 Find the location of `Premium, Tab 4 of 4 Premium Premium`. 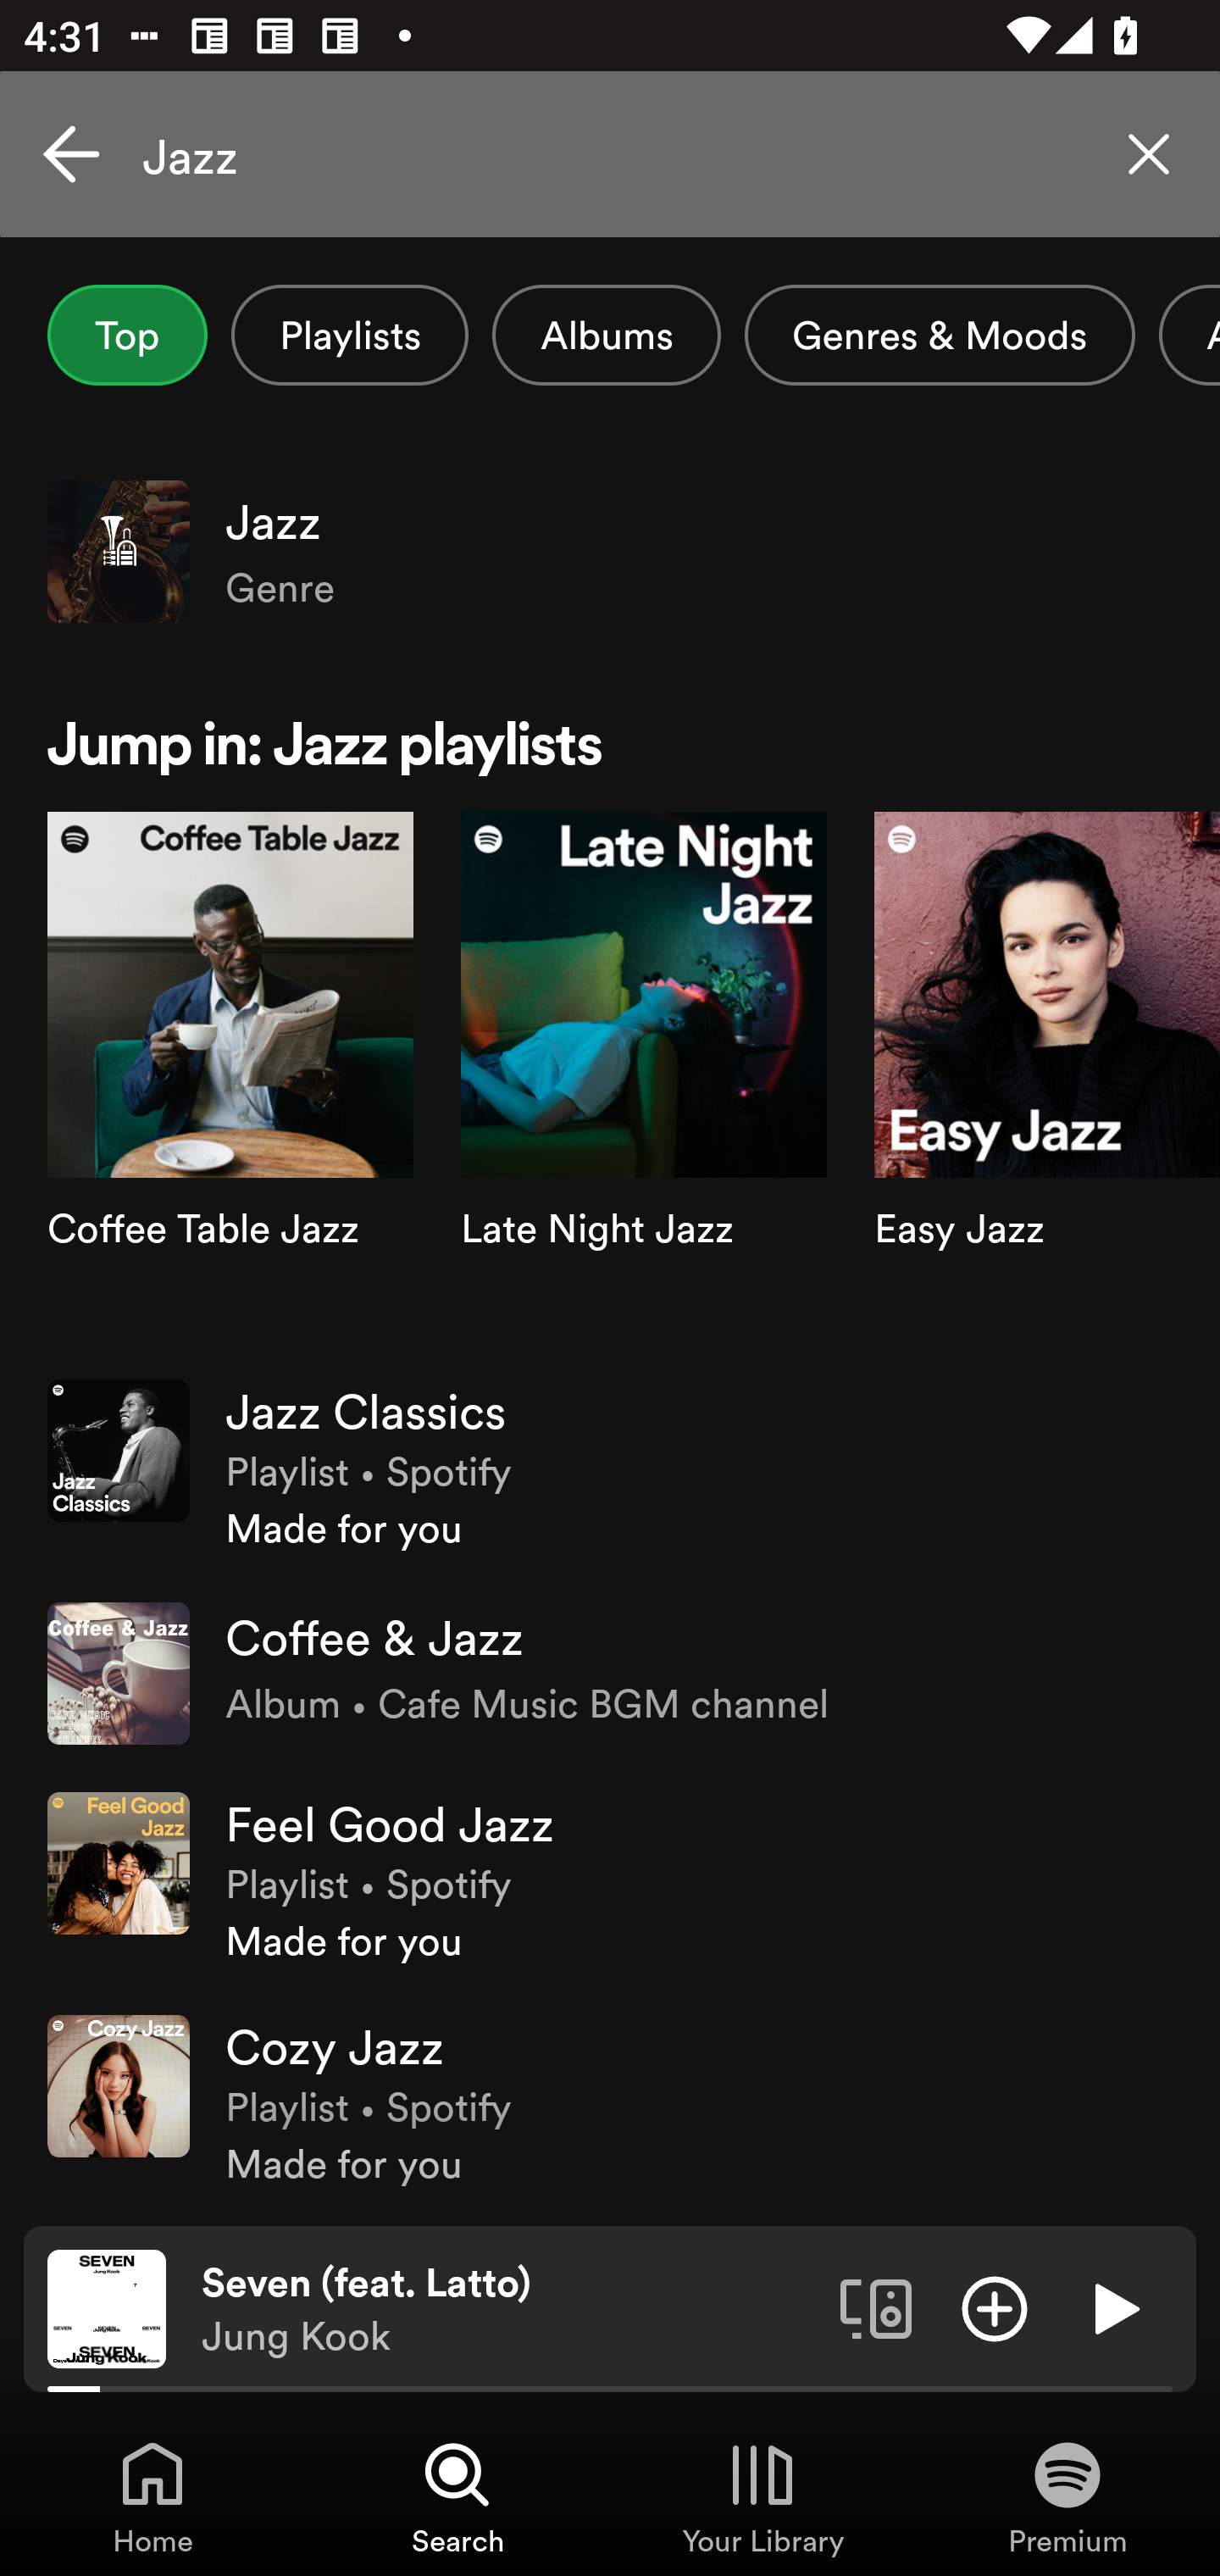

Premium, Tab 4 of 4 Premium Premium is located at coordinates (1067, 2496).